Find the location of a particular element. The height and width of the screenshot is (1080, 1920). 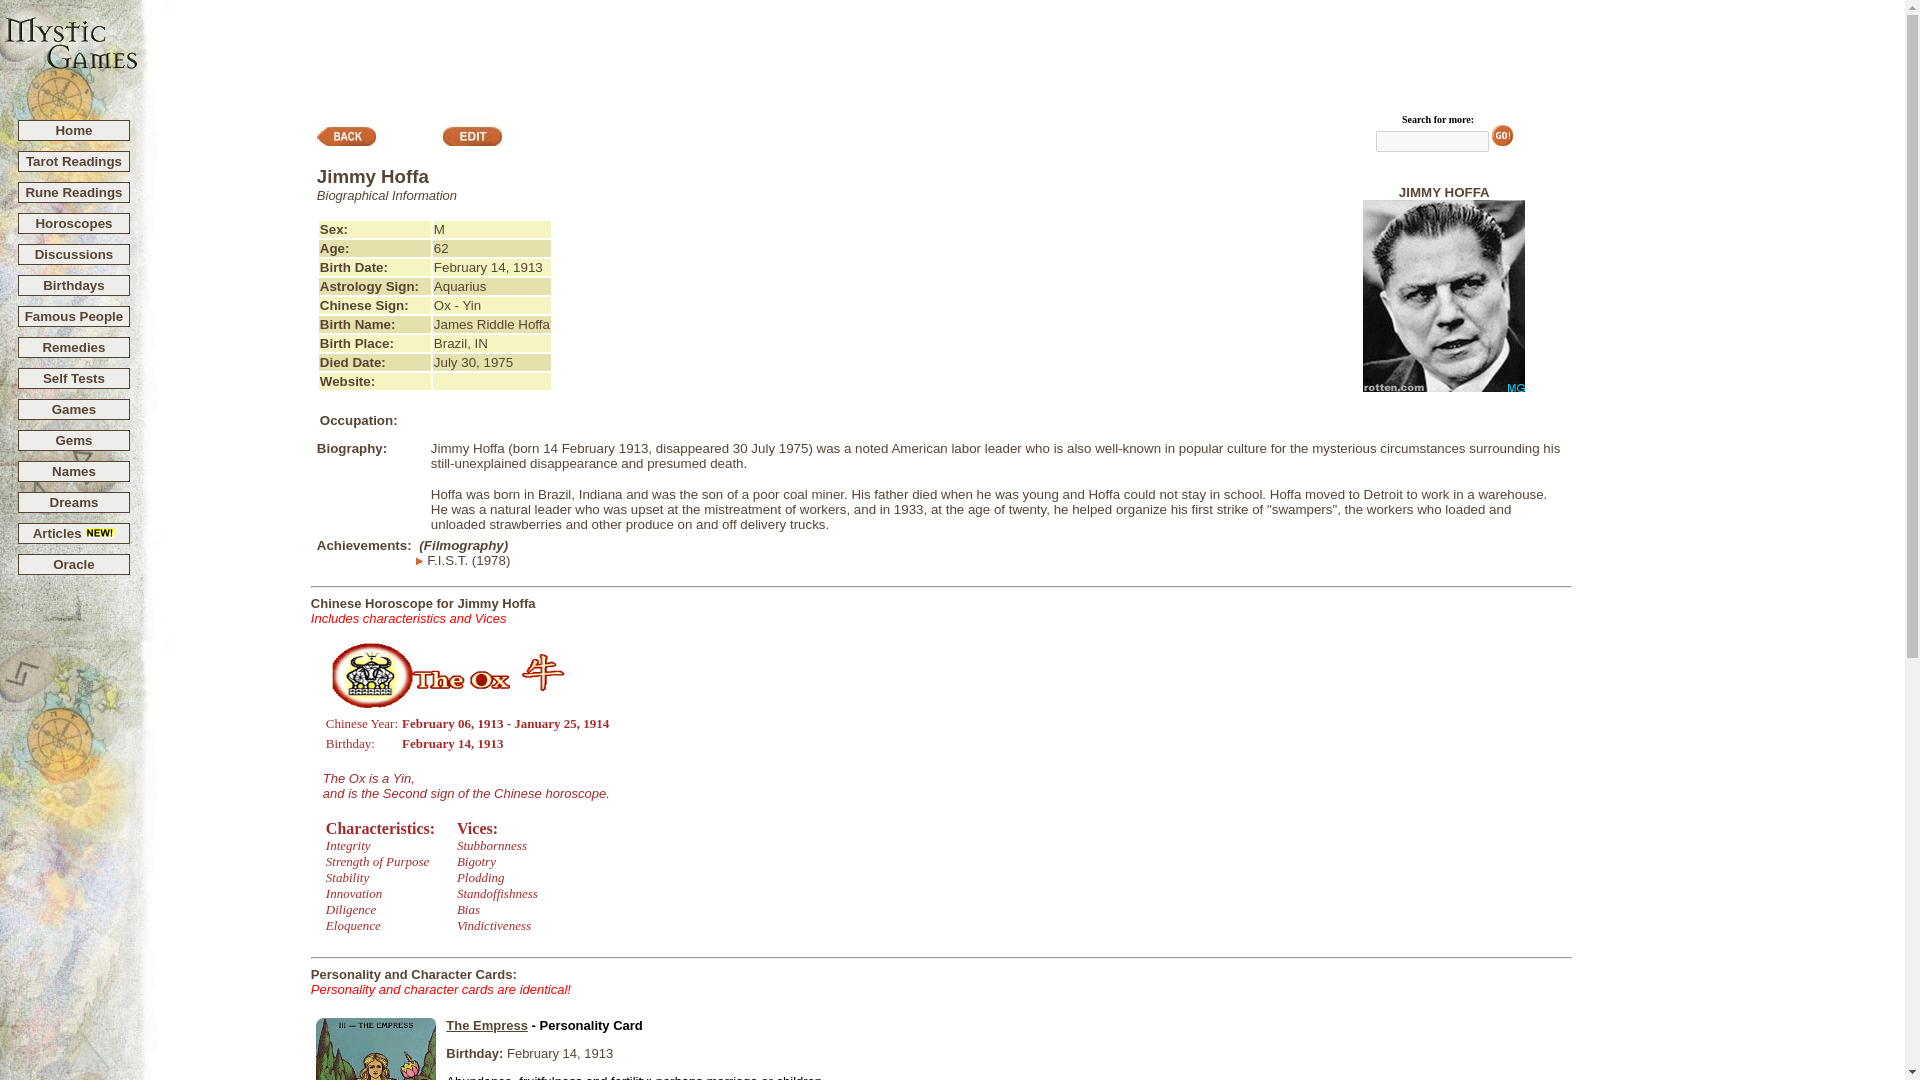

Tarot Readings is located at coordinates (74, 161).